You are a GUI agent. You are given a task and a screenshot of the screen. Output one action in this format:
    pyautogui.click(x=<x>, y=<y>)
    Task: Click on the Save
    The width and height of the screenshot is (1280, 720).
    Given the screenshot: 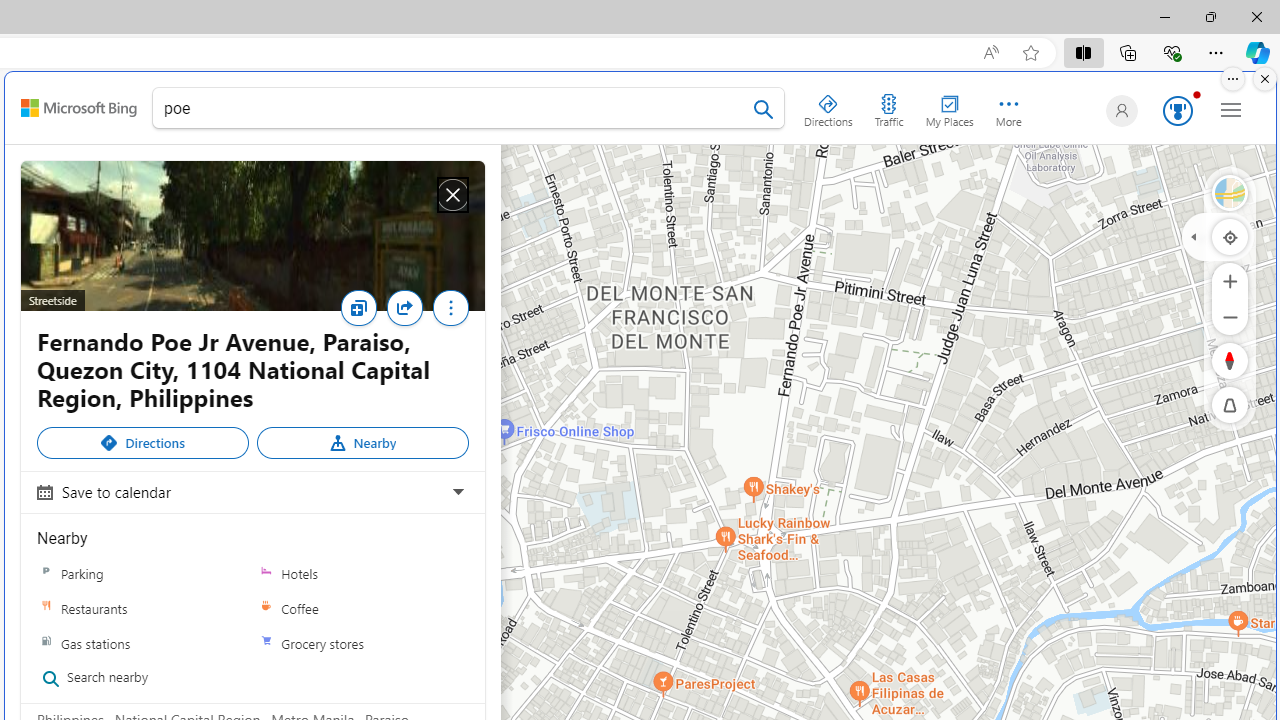 What is the action you would take?
    pyautogui.click(x=358, y=308)
    